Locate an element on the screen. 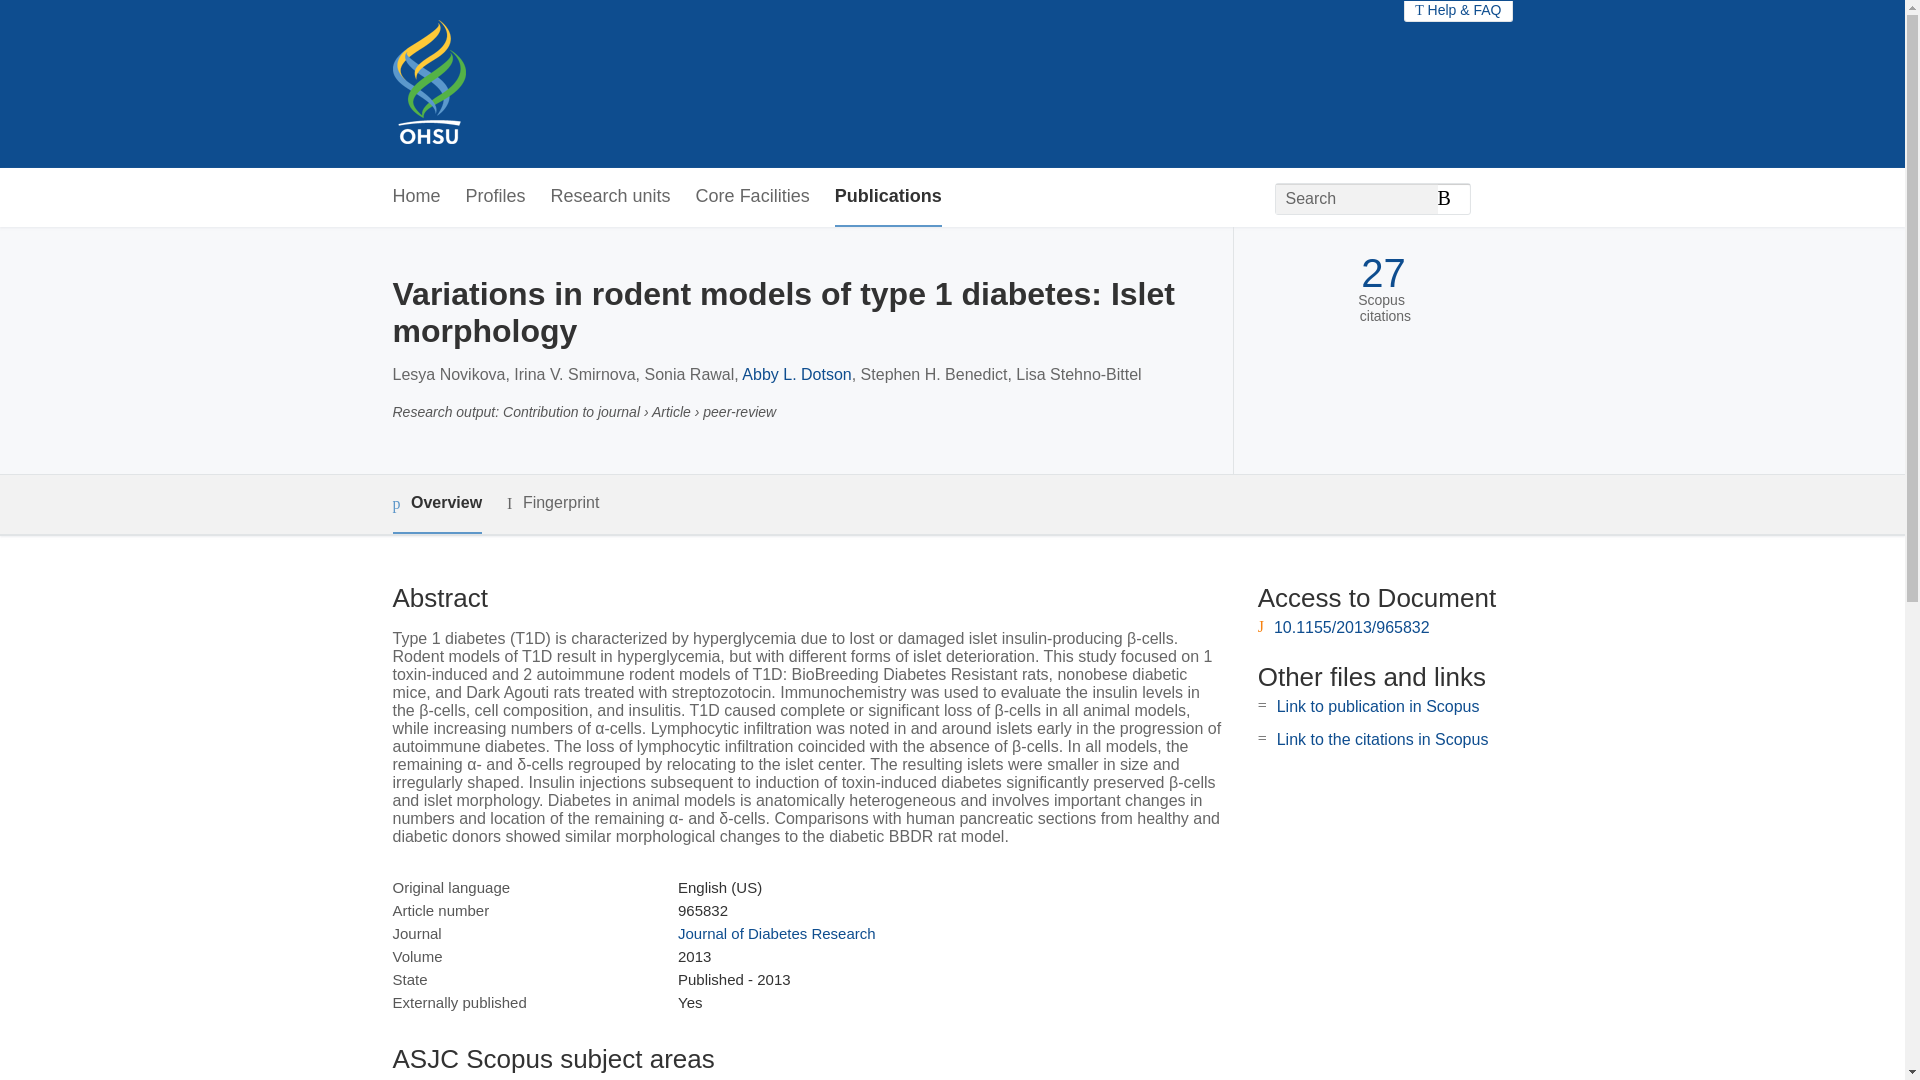 This screenshot has width=1920, height=1080. Overview is located at coordinates (436, 504).